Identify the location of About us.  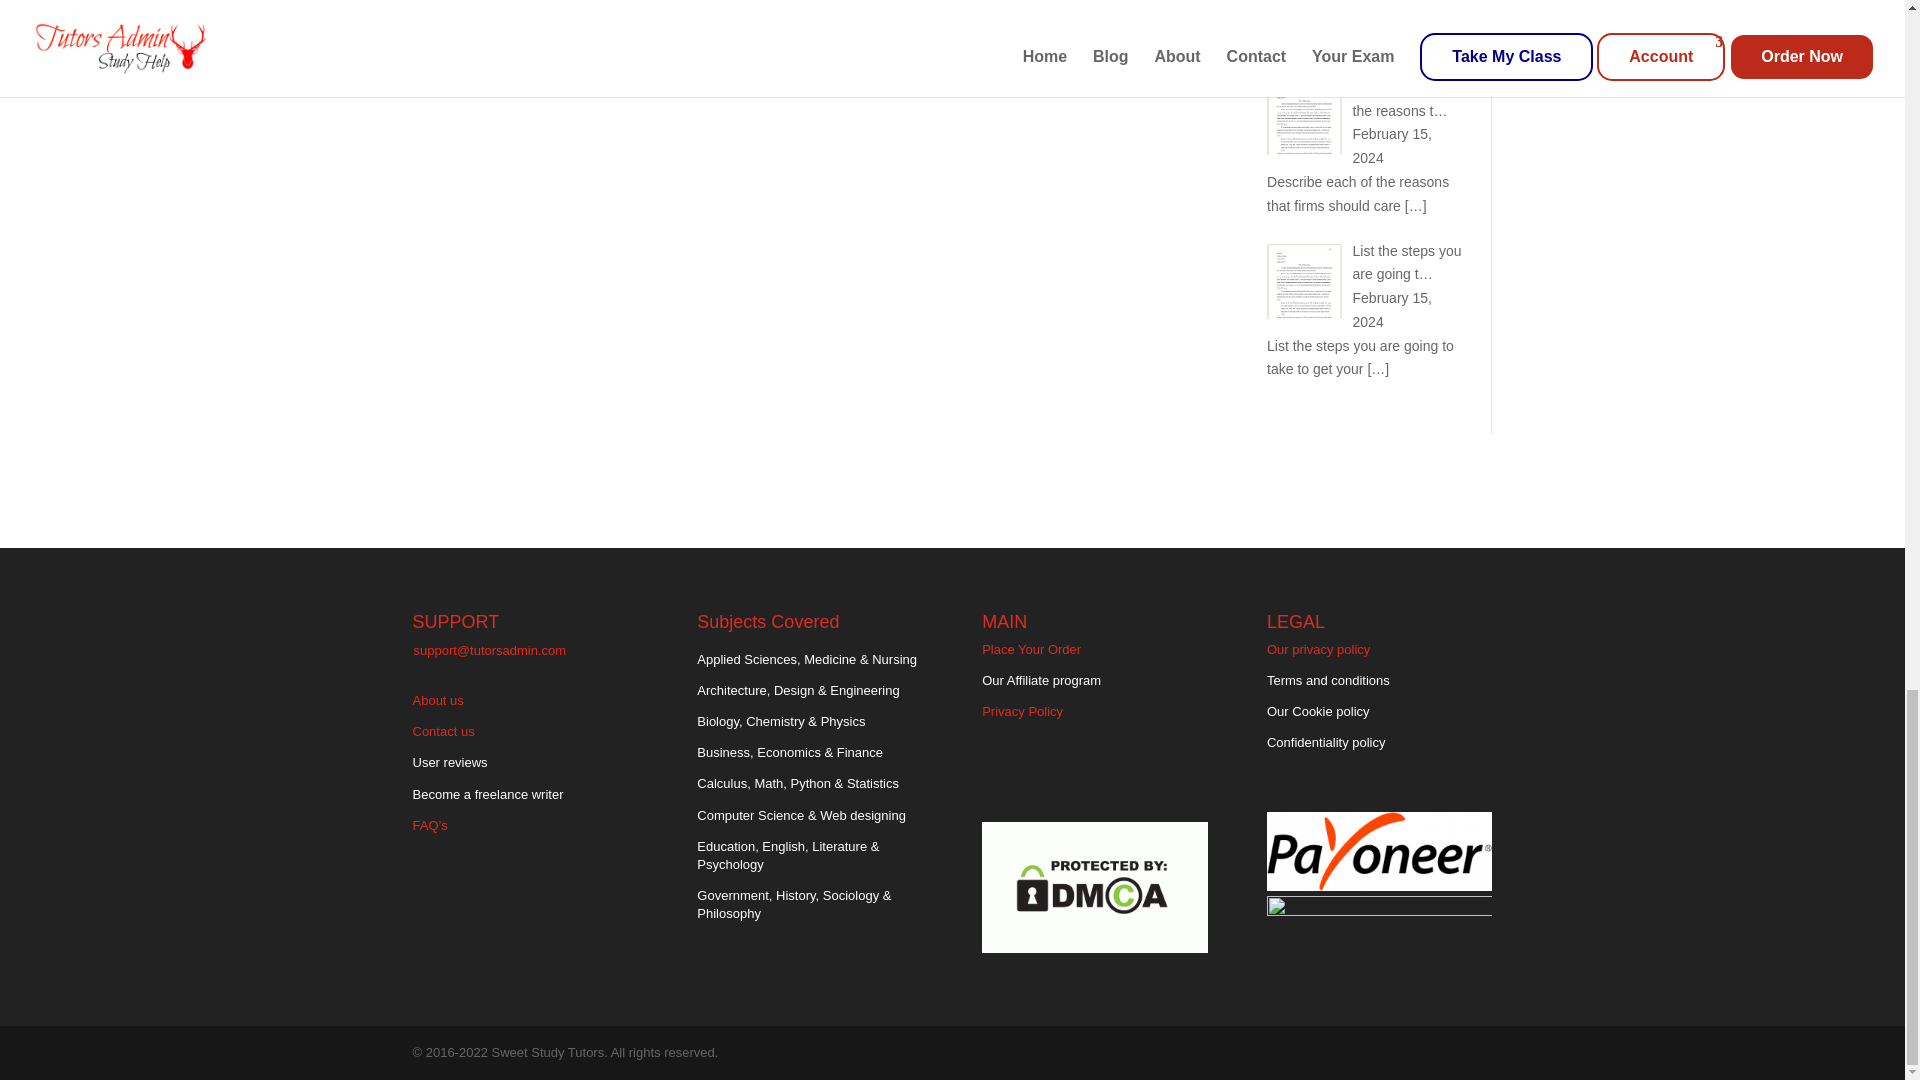
(437, 700).